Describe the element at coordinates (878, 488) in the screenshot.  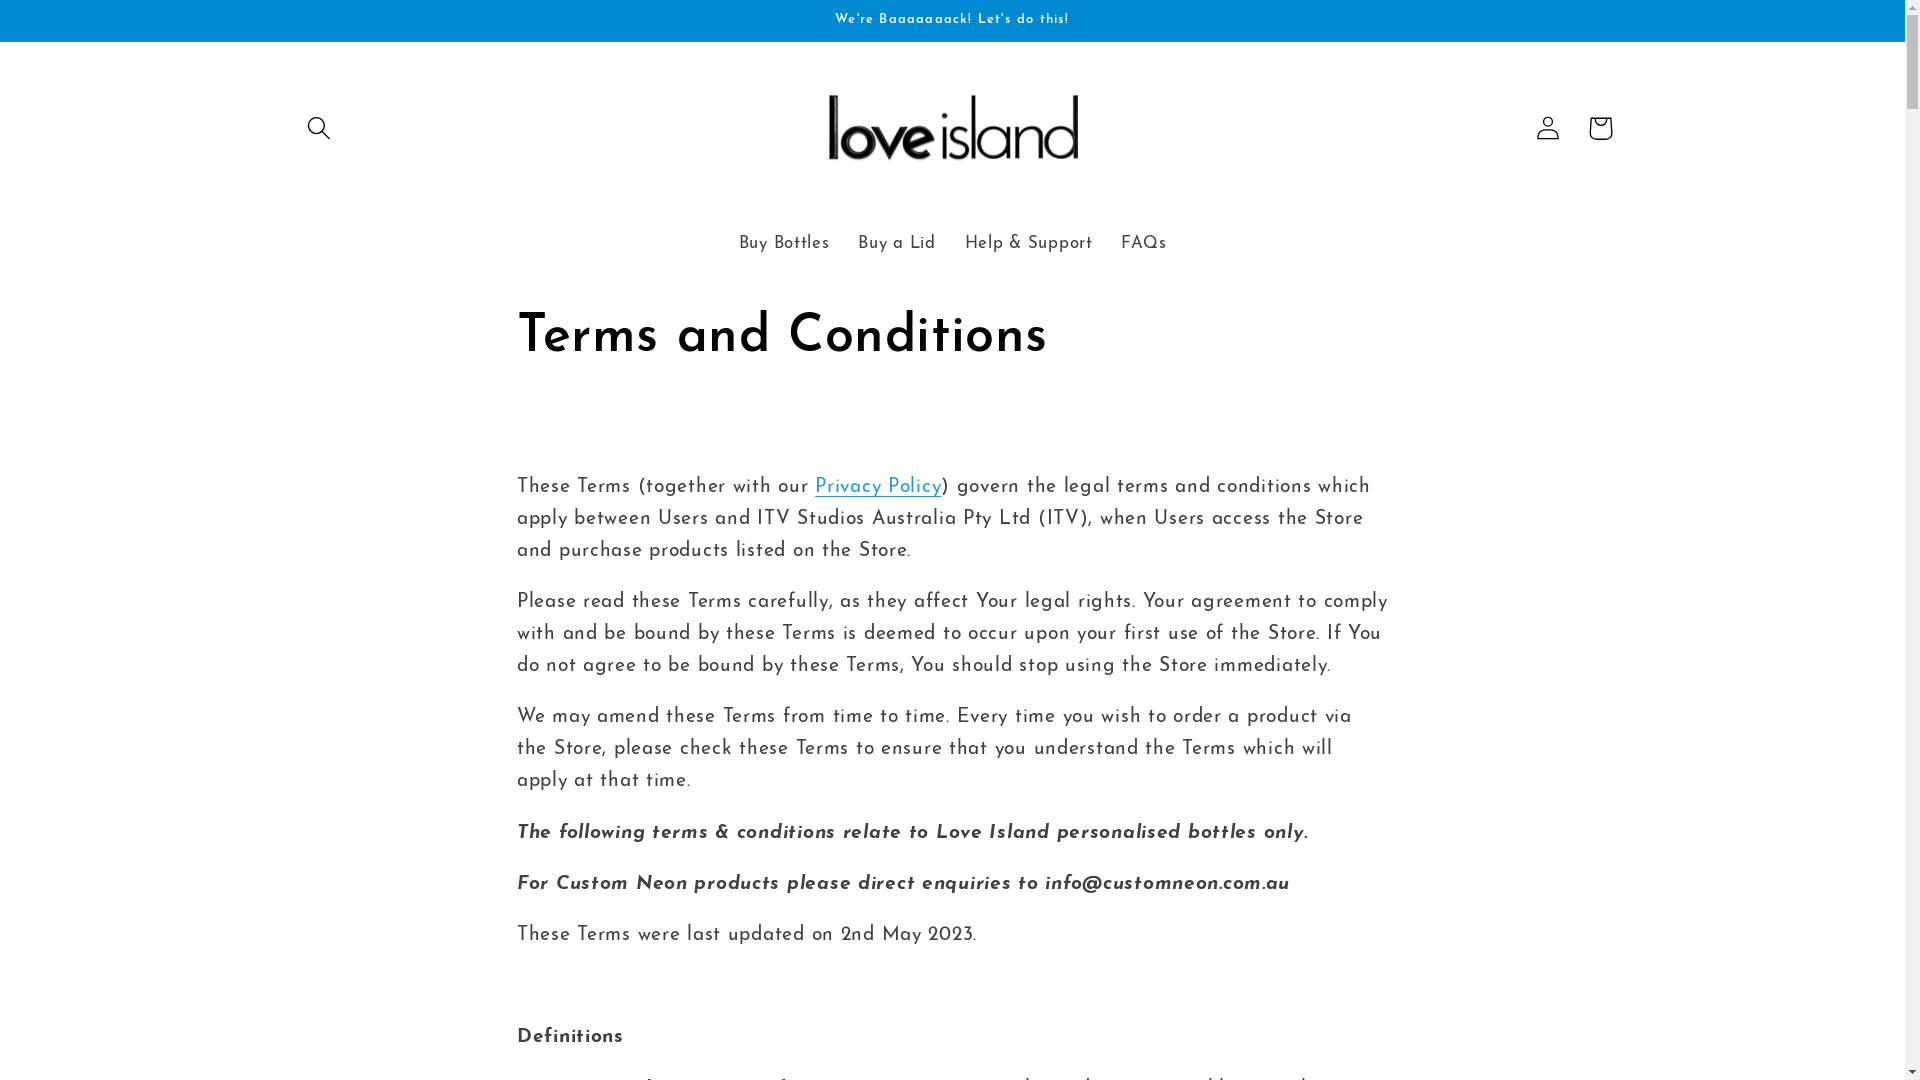
I see `Privacy Policy` at that location.